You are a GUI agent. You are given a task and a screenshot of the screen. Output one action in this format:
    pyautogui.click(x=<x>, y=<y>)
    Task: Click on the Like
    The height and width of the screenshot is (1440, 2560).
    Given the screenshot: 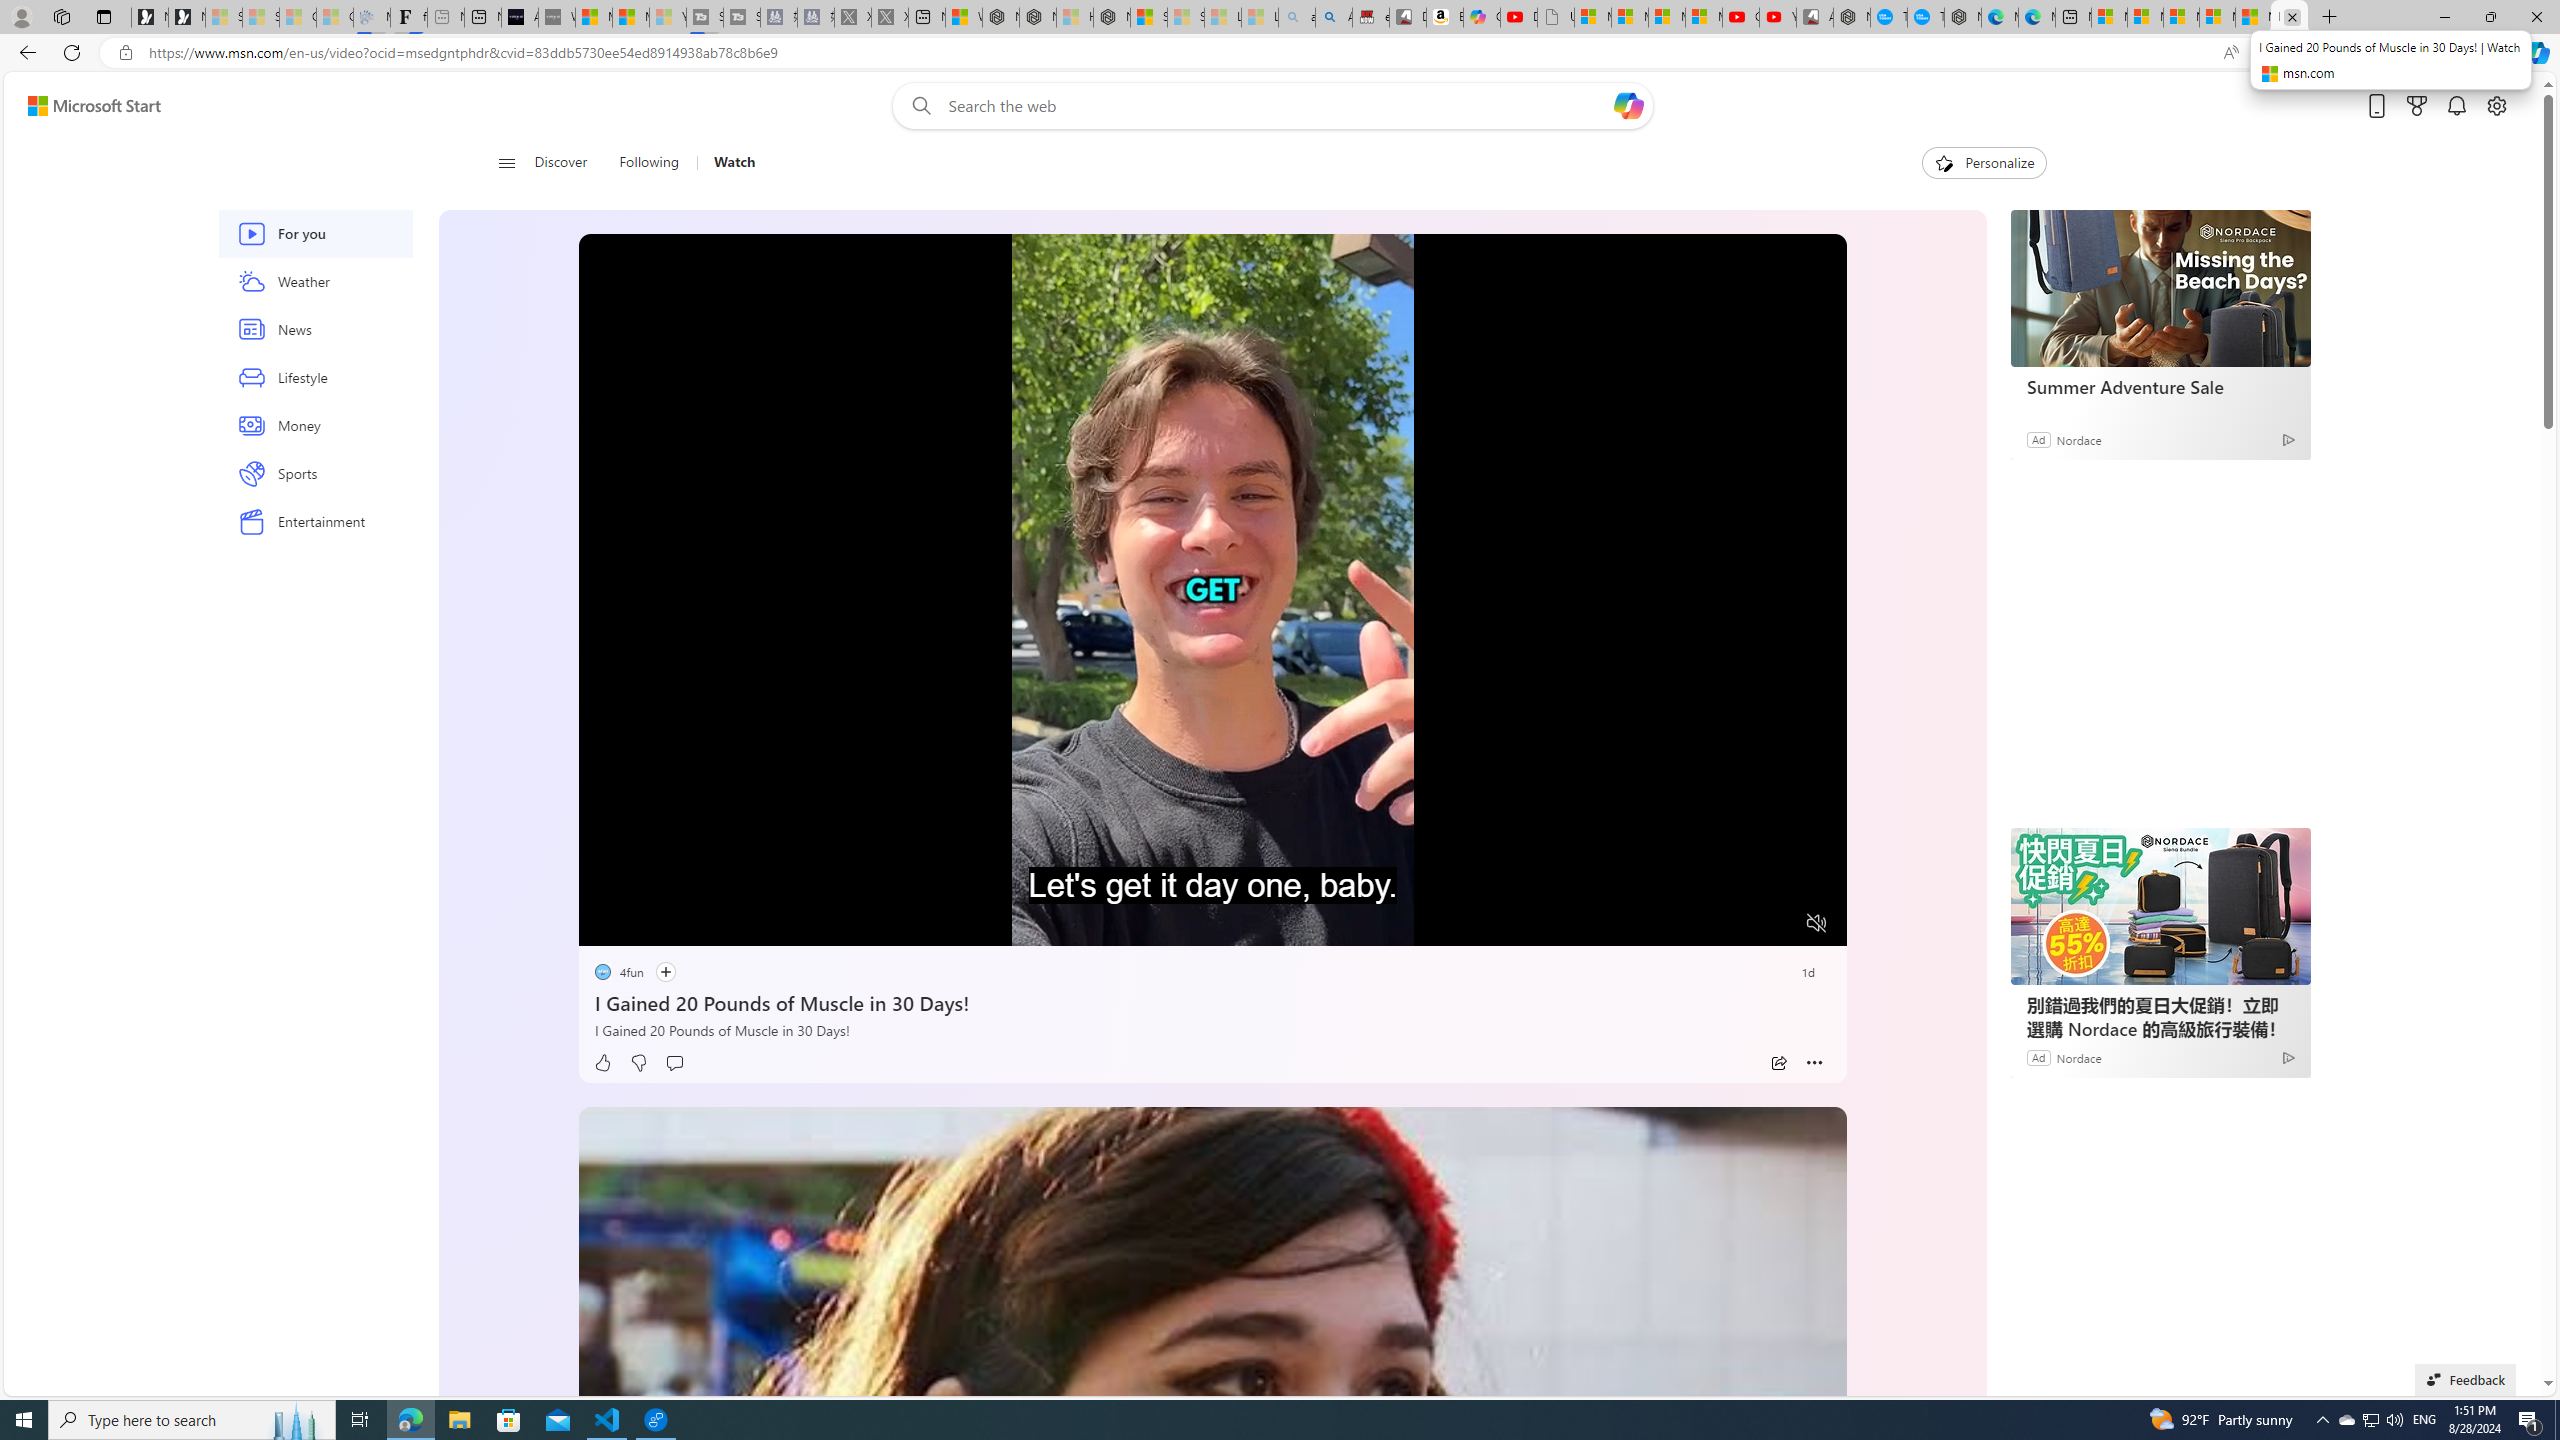 What is the action you would take?
    pyautogui.click(x=602, y=1063)
    